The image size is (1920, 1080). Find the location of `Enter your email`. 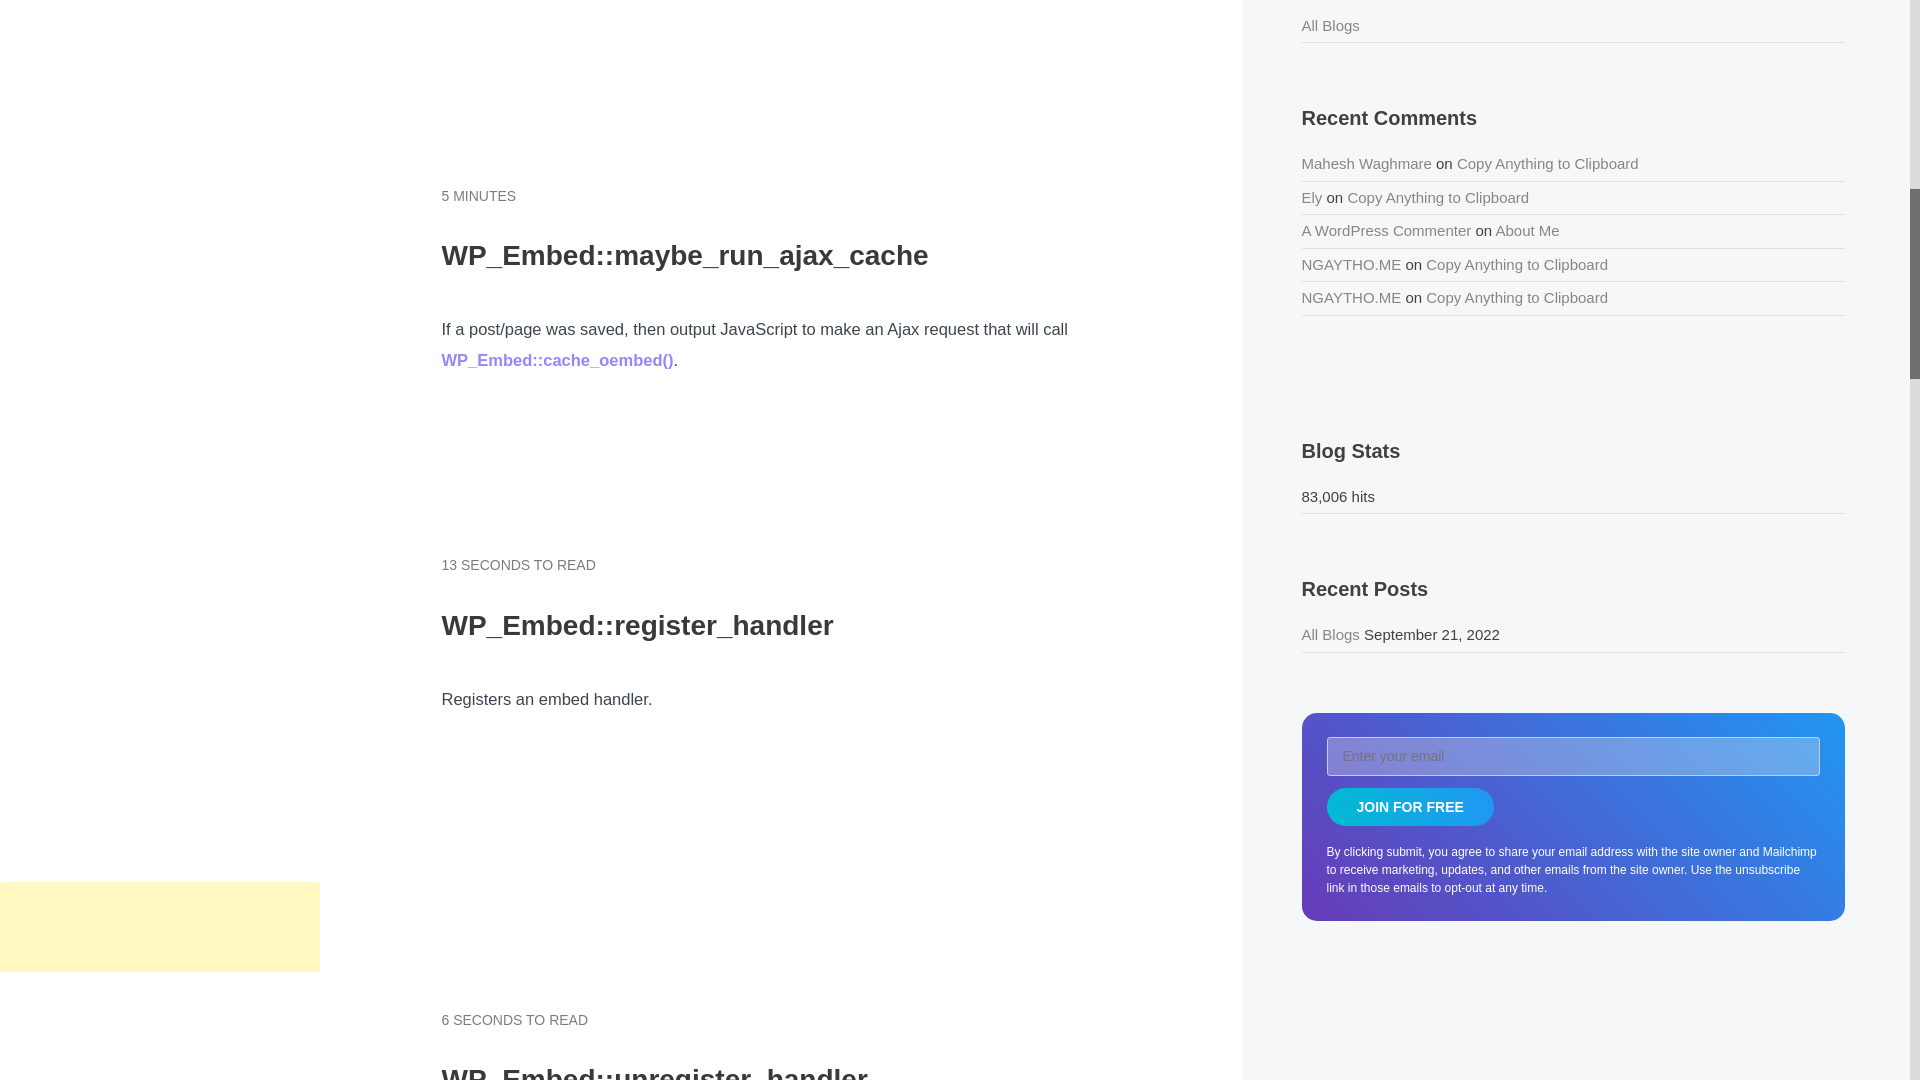

Enter your email is located at coordinates (1573, 755).